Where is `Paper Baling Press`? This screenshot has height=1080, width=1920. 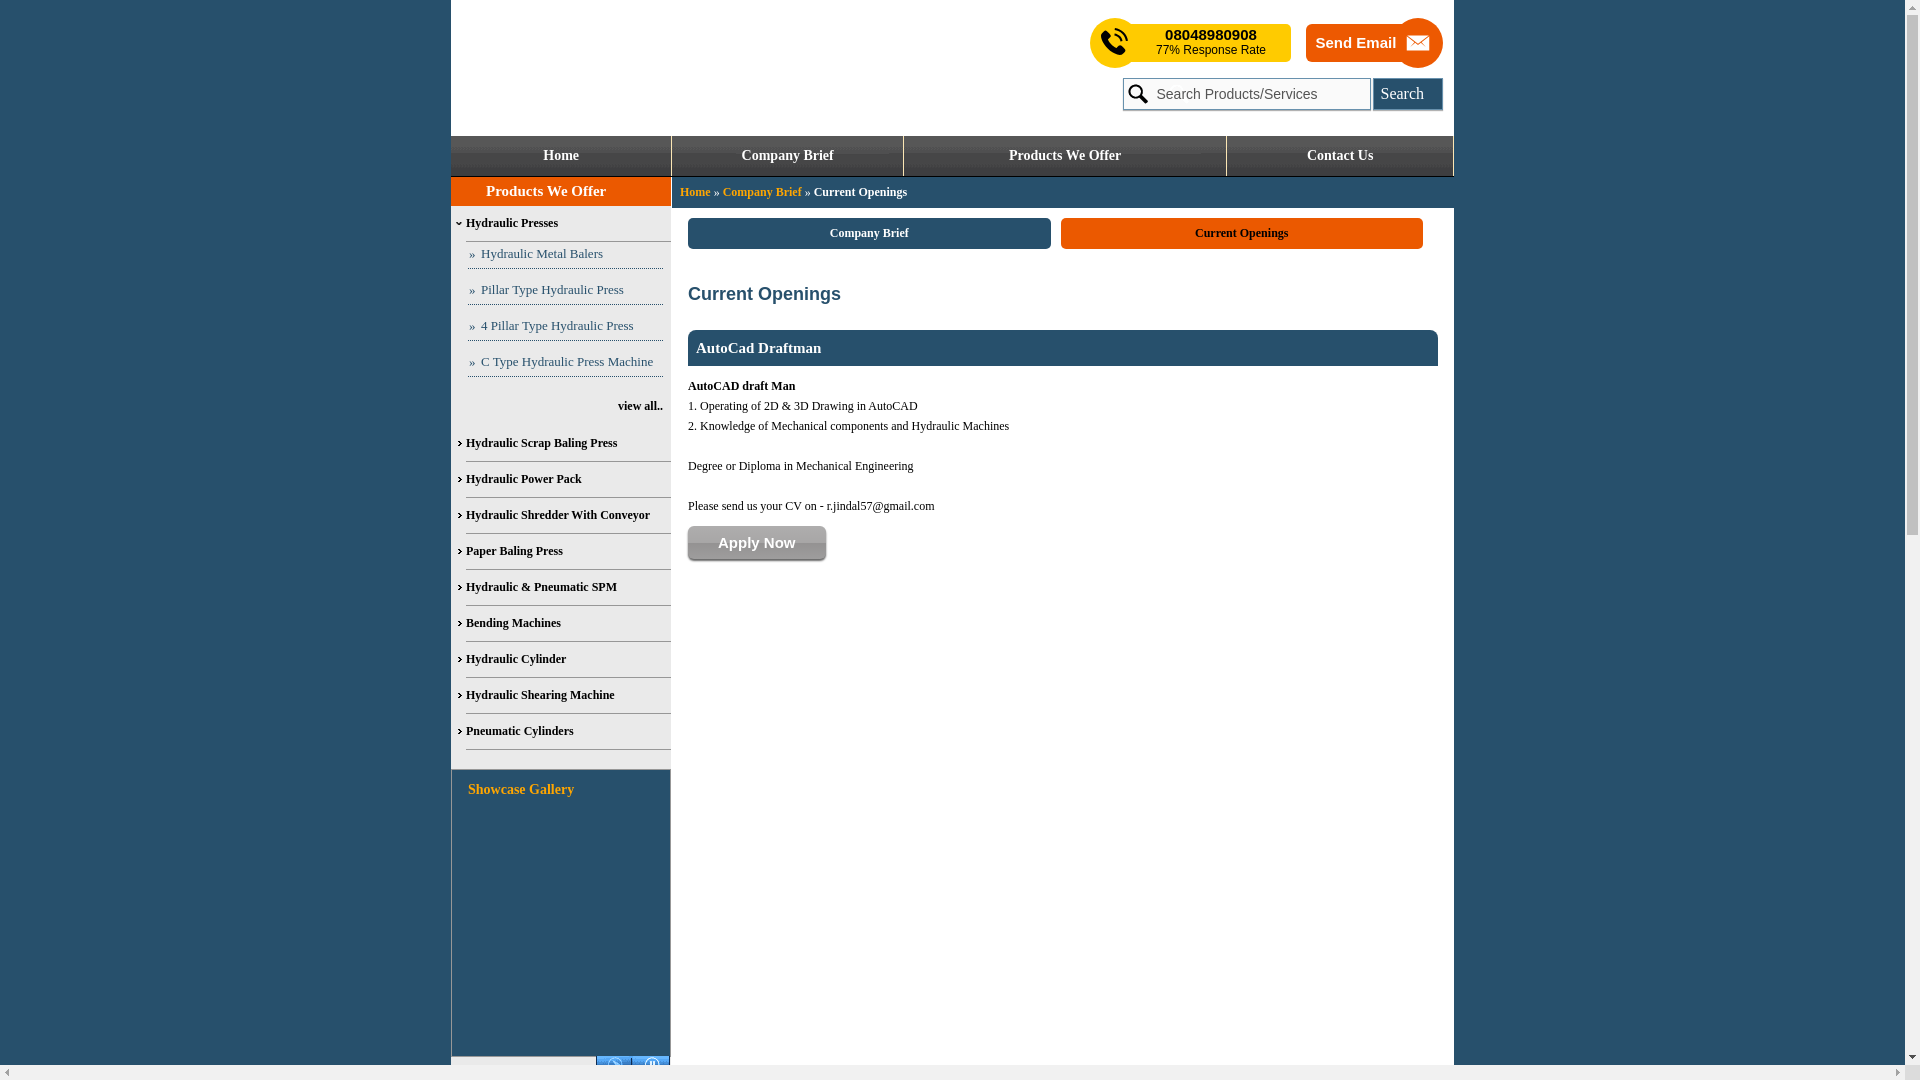
Paper Baling Press is located at coordinates (568, 552).